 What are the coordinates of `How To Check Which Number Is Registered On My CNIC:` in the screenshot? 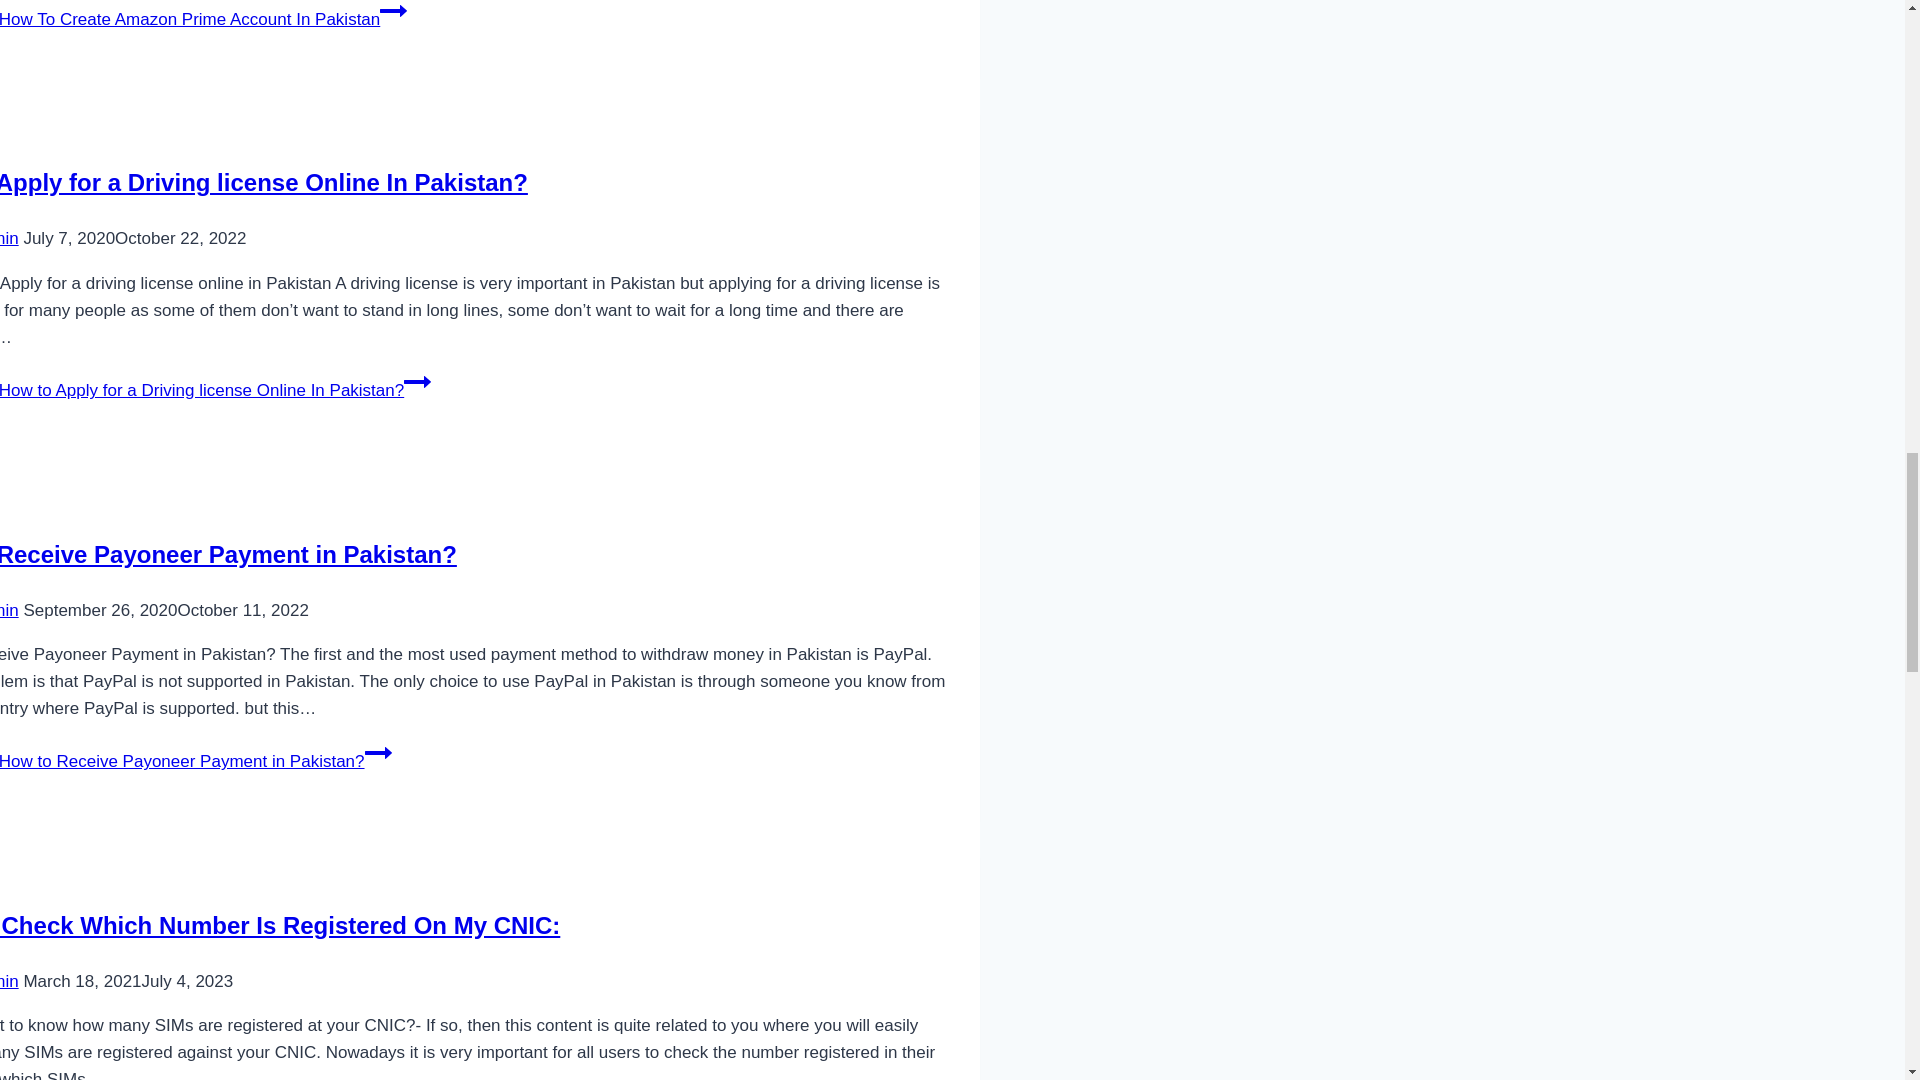 It's located at (280, 924).